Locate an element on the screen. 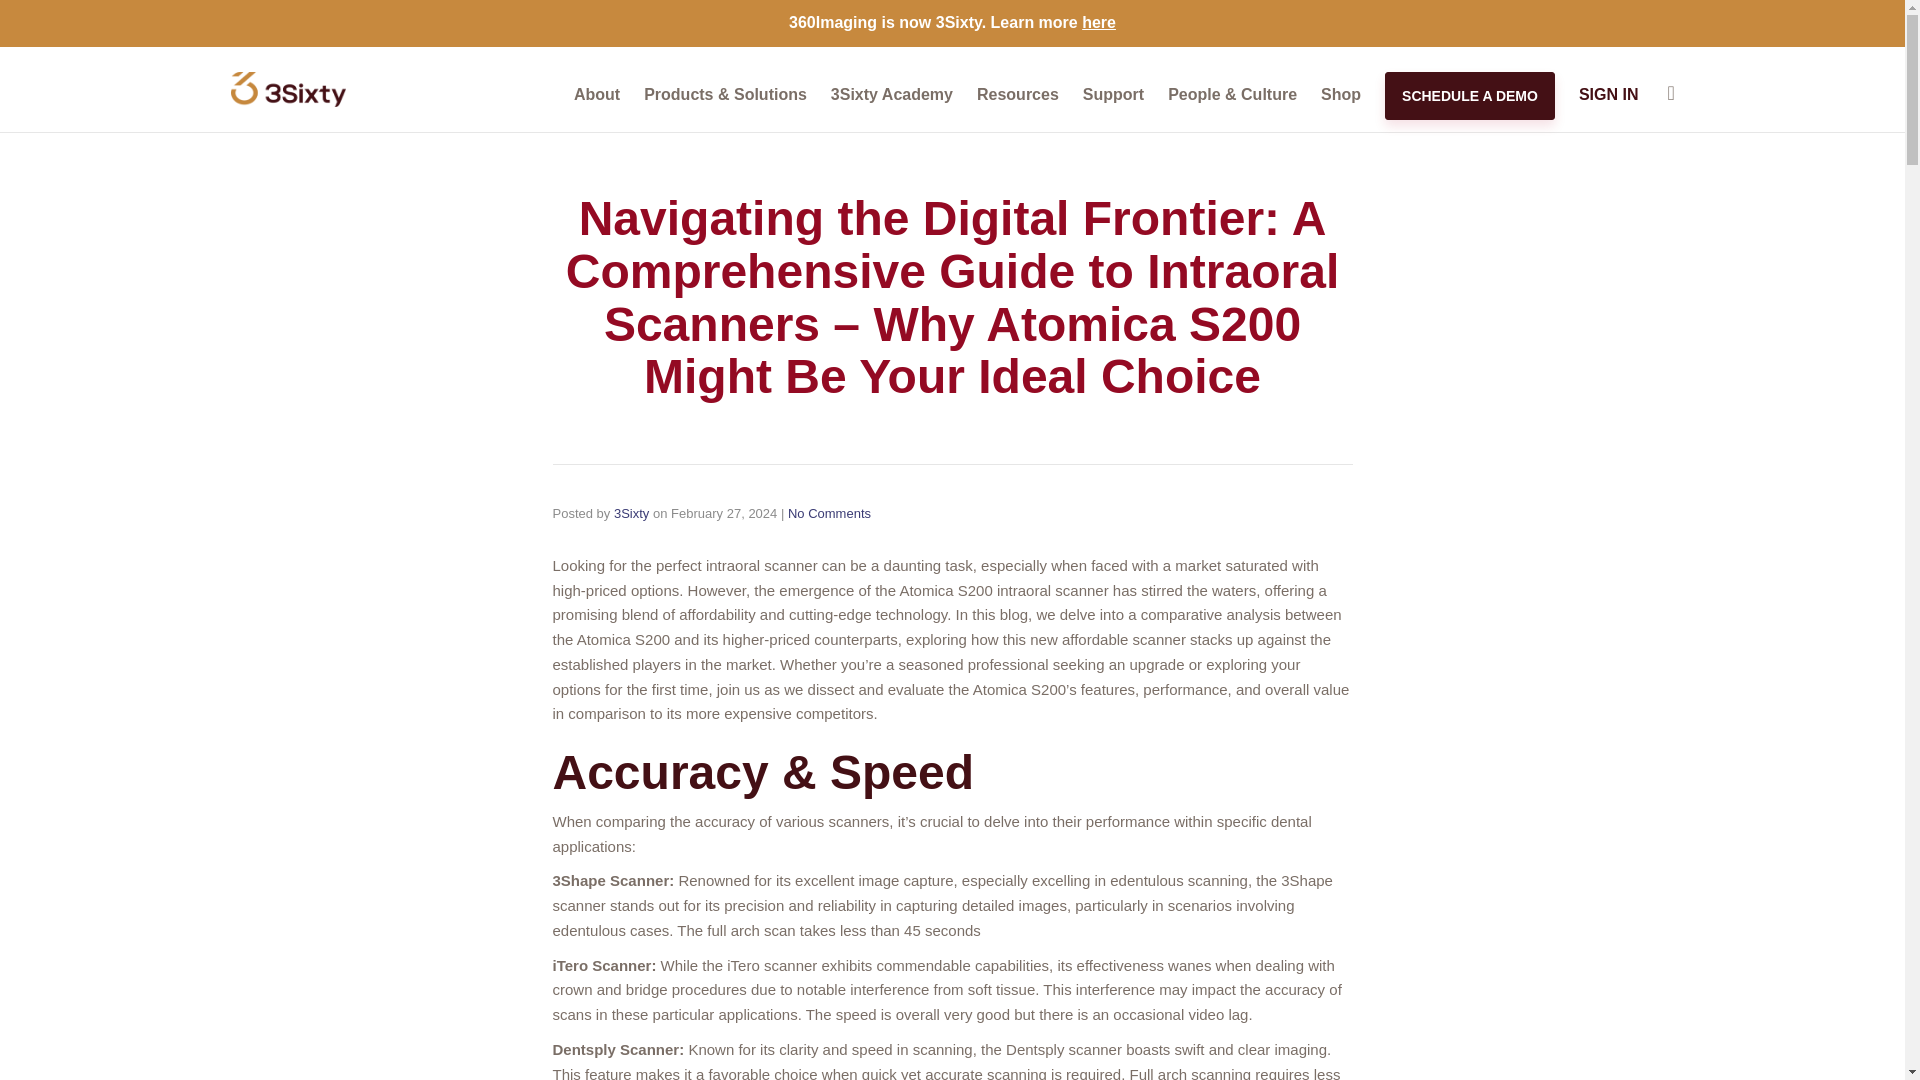  360Imaging is now 3Sixty. Learn more here is located at coordinates (952, 22).